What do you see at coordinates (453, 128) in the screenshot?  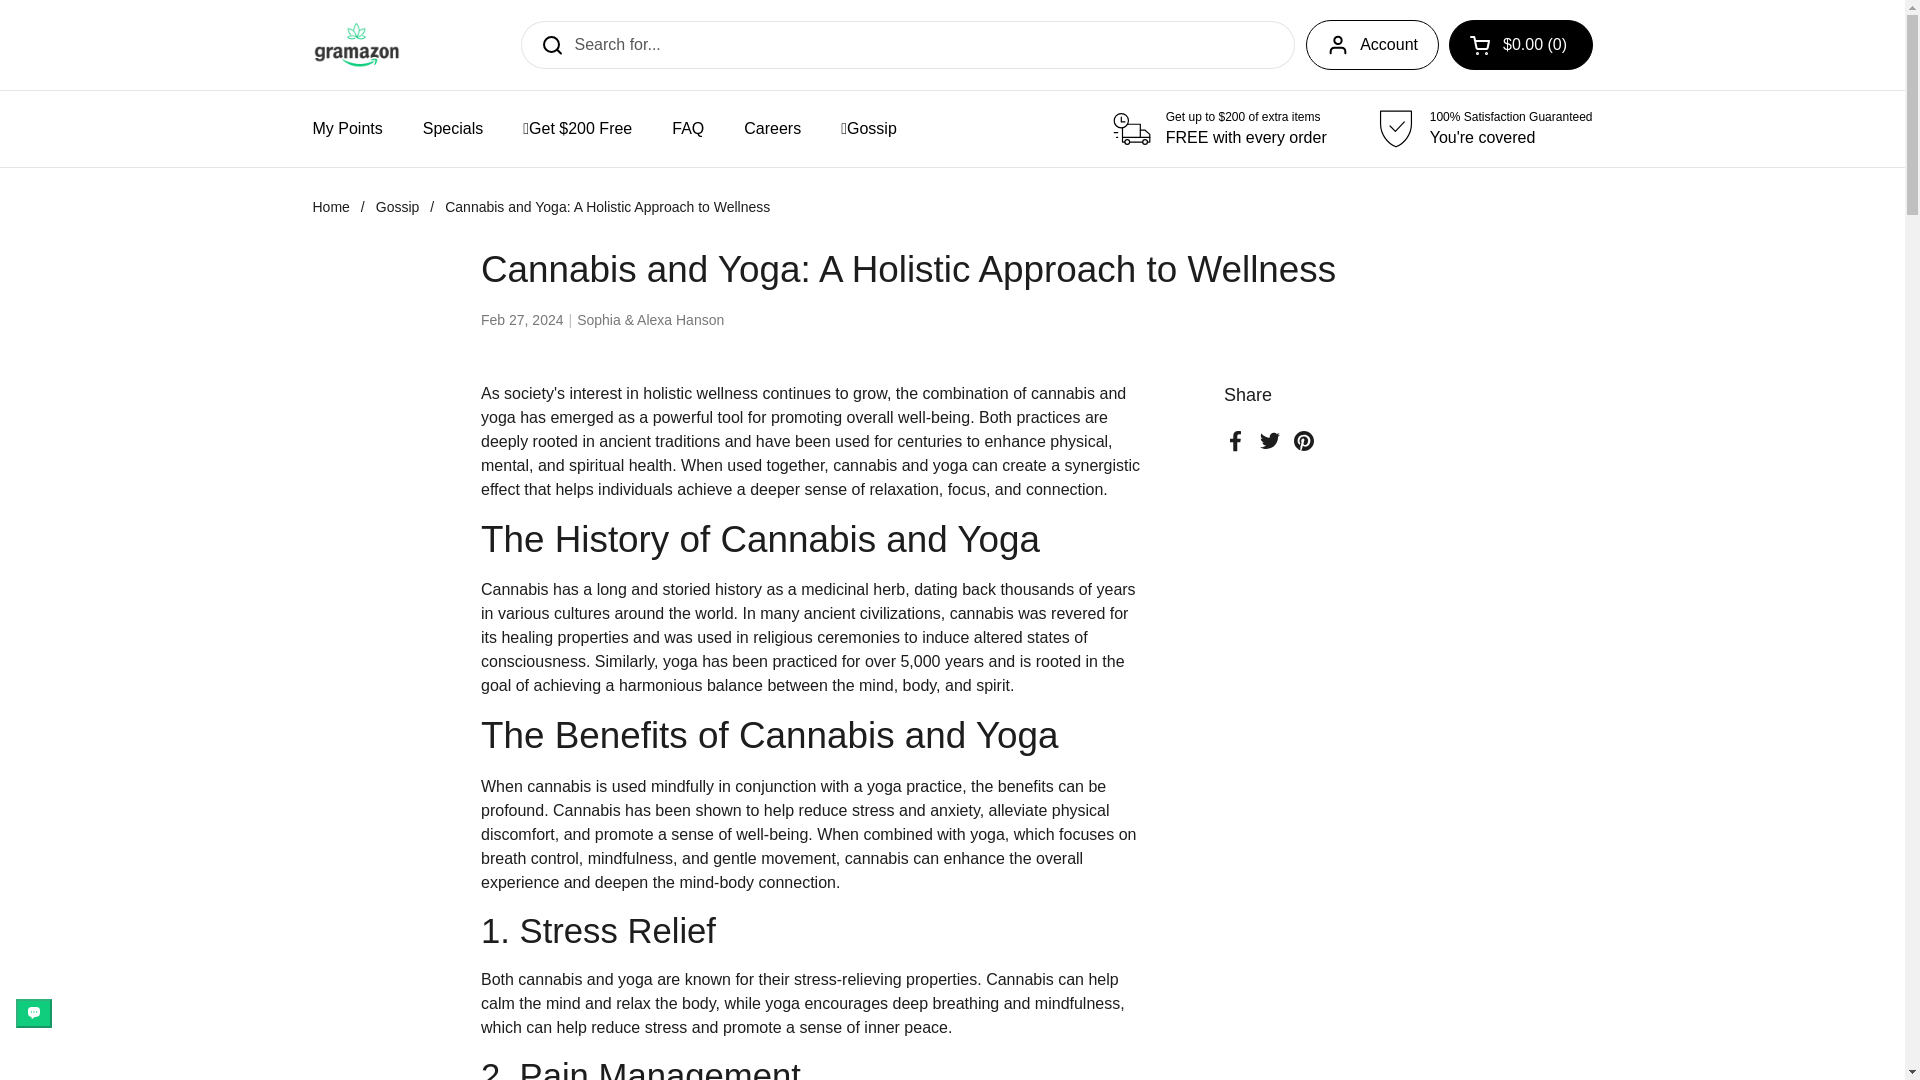 I see `Specials` at bounding box center [453, 128].